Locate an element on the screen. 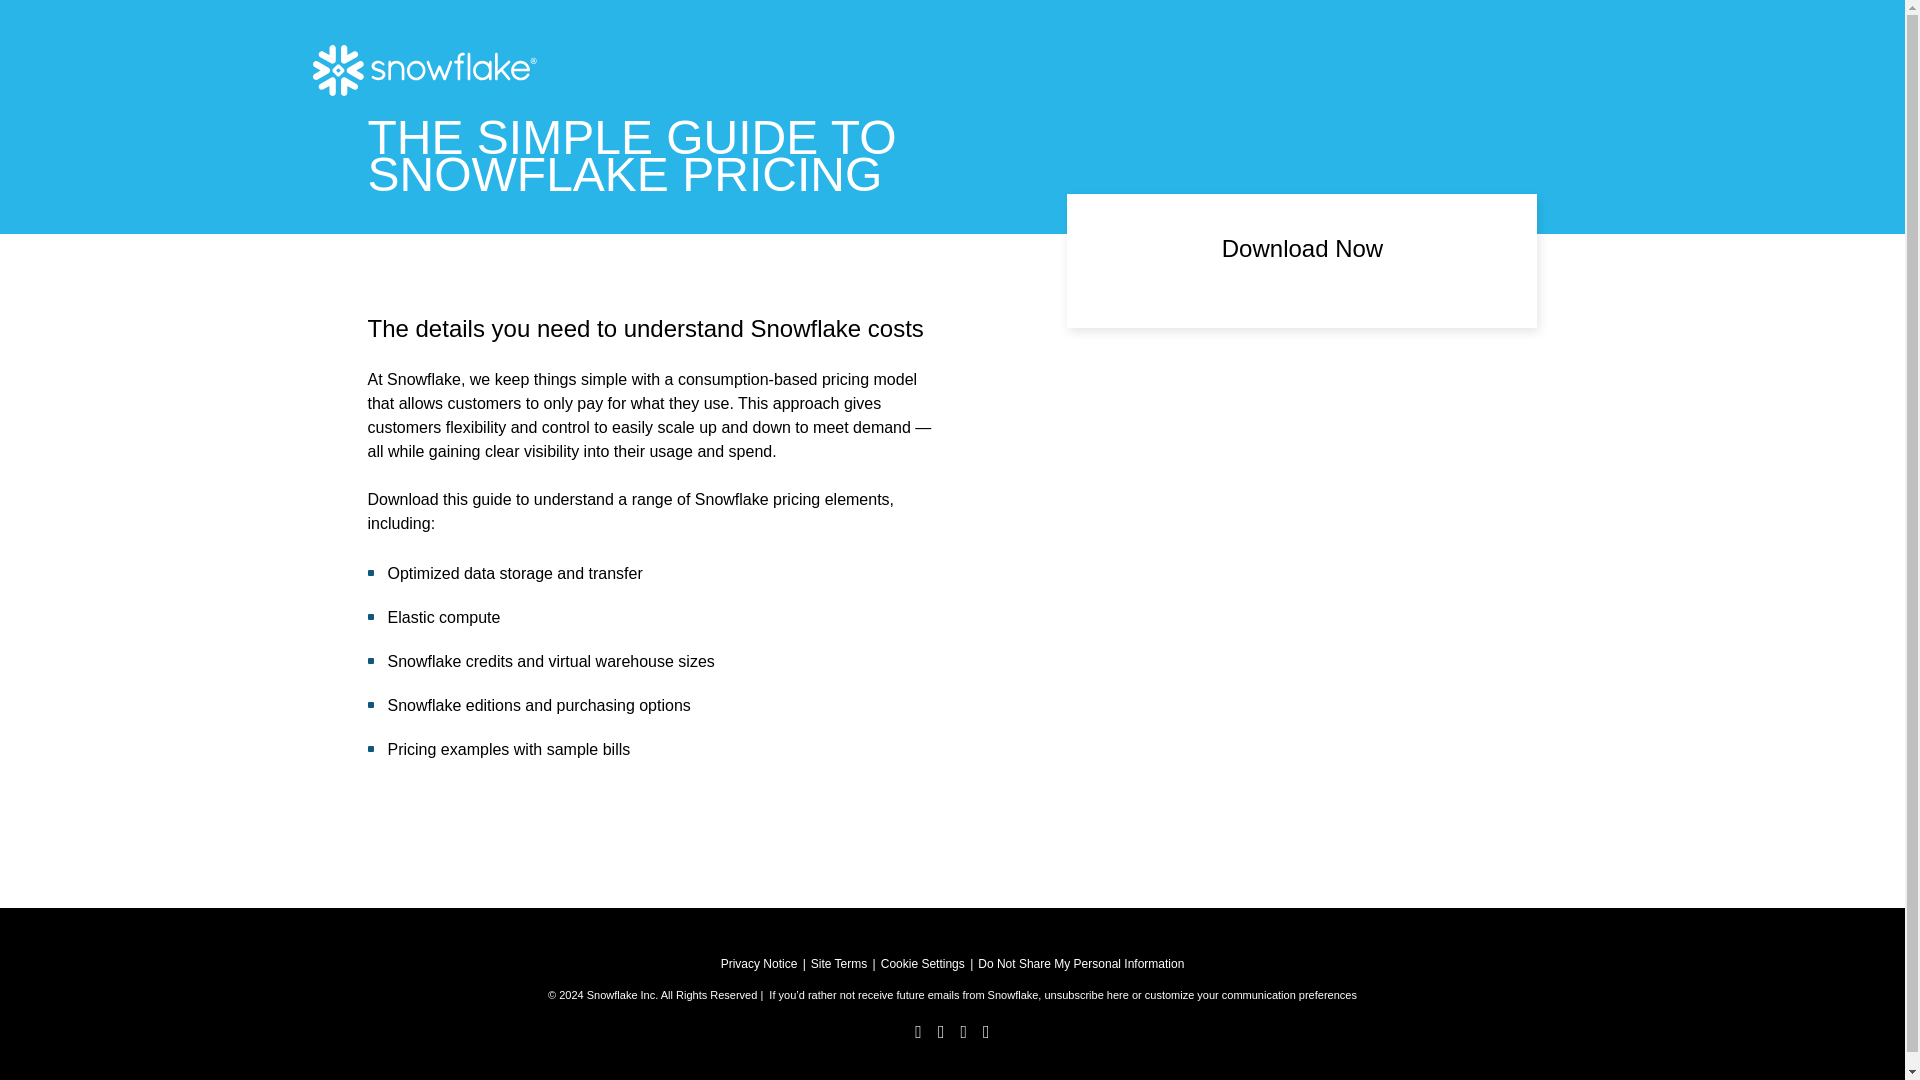 This screenshot has width=1920, height=1080. Cookie Settings is located at coordinates (923, 963).